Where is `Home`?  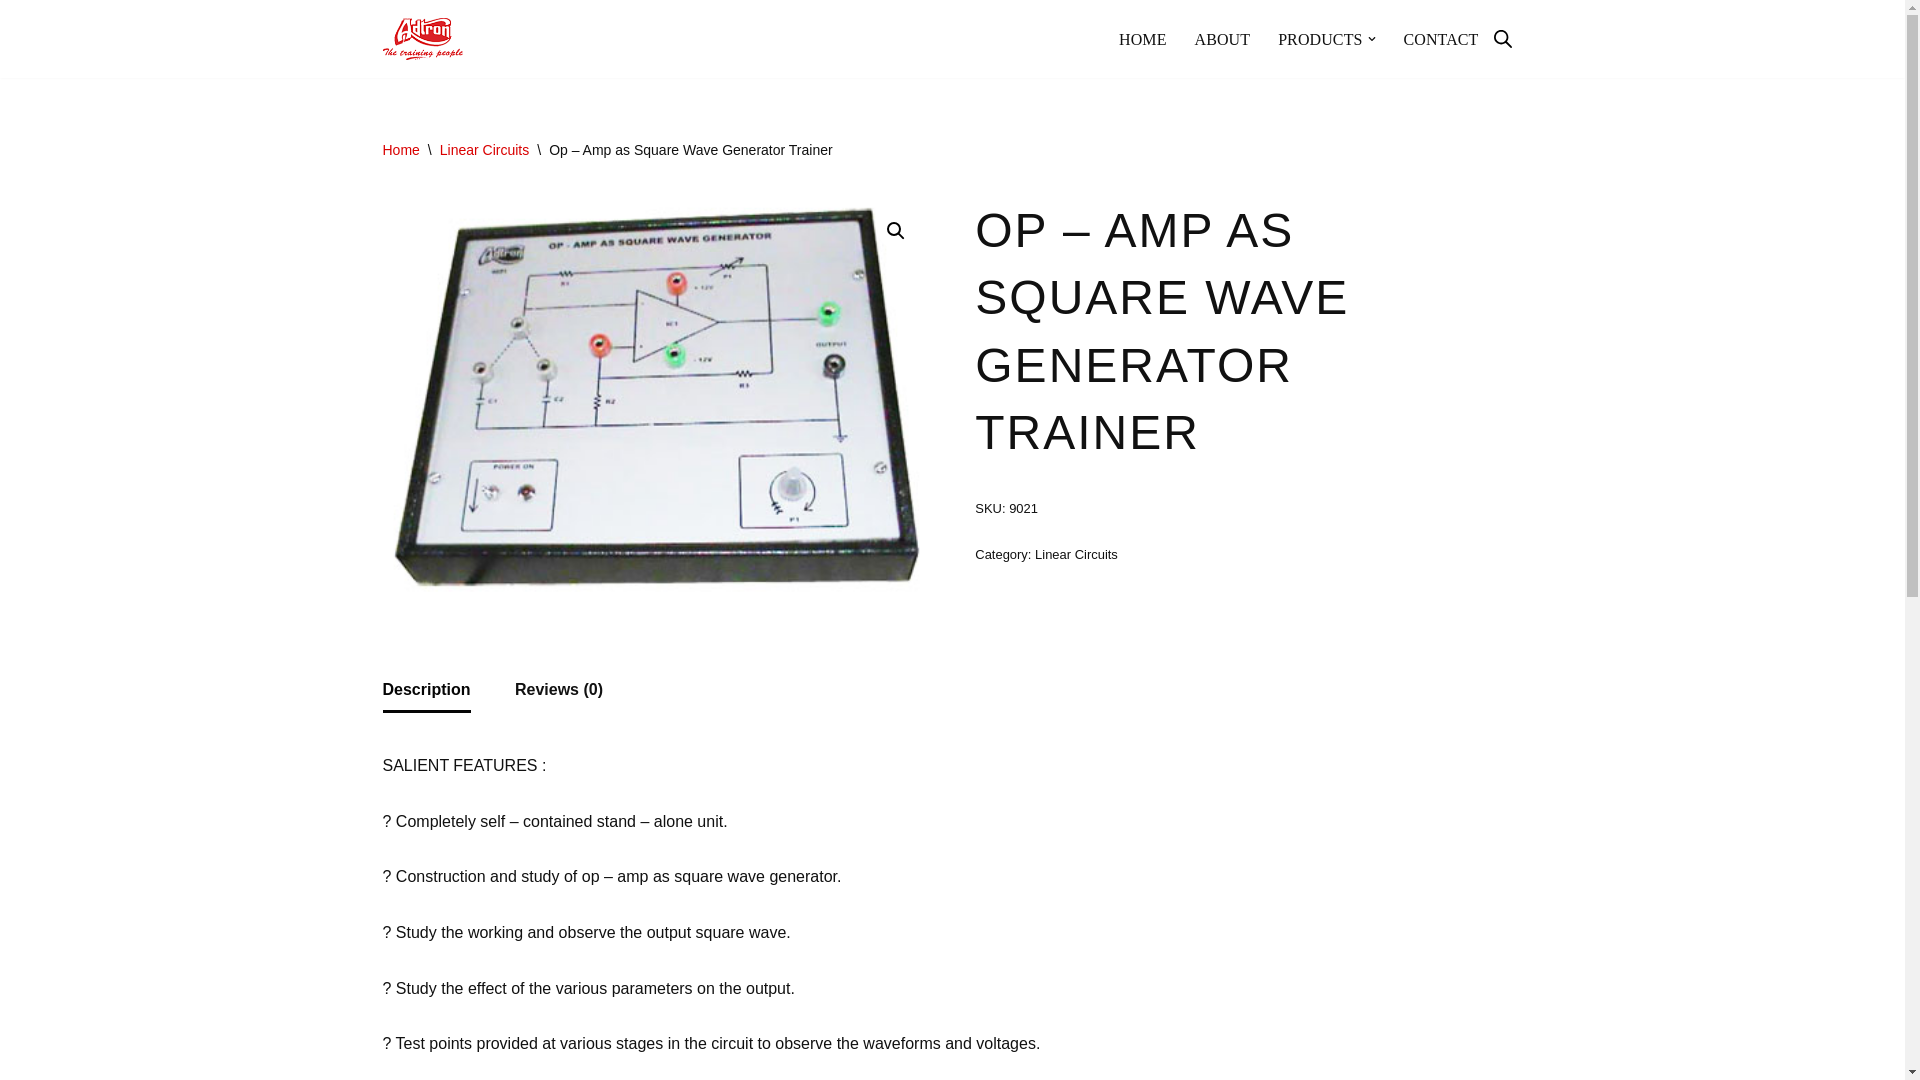 Home is located at coordinates (400, 149).